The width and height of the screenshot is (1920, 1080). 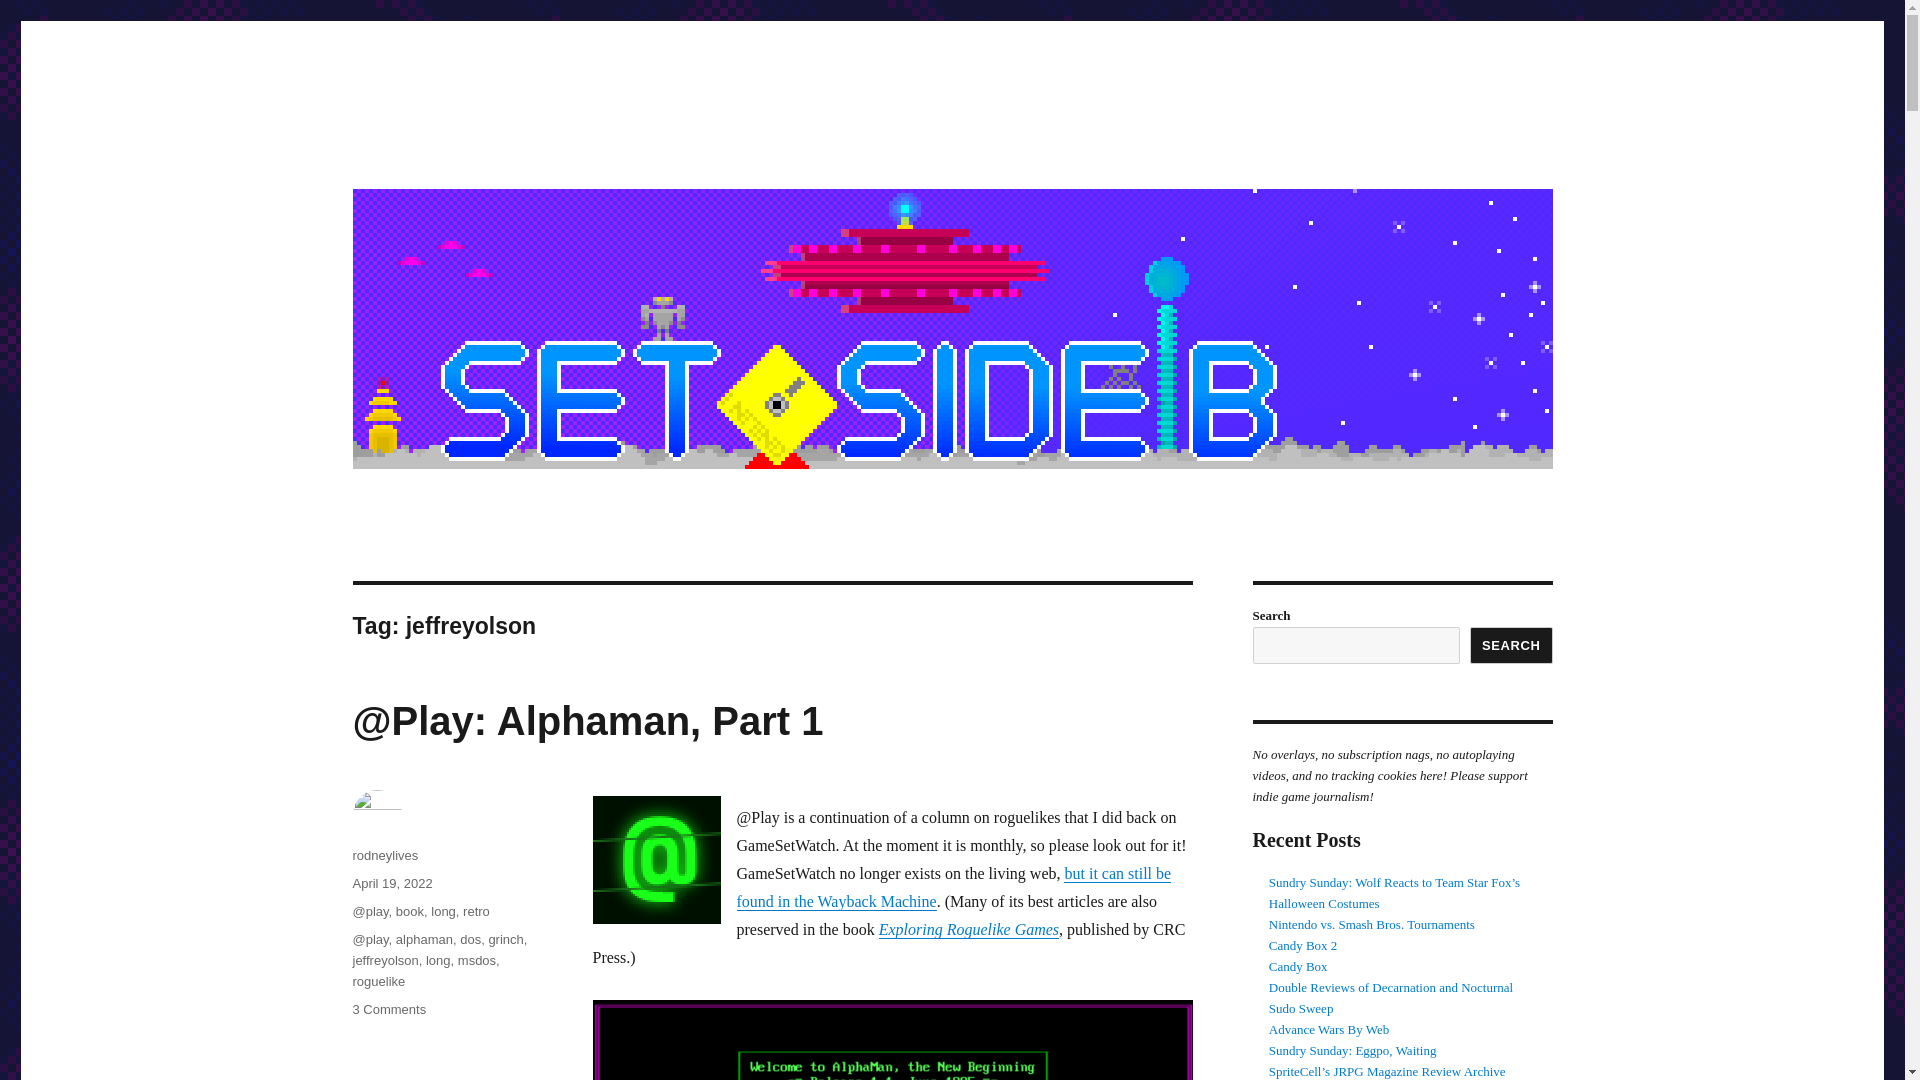 I want to click on long, so click(x=443, y=911).